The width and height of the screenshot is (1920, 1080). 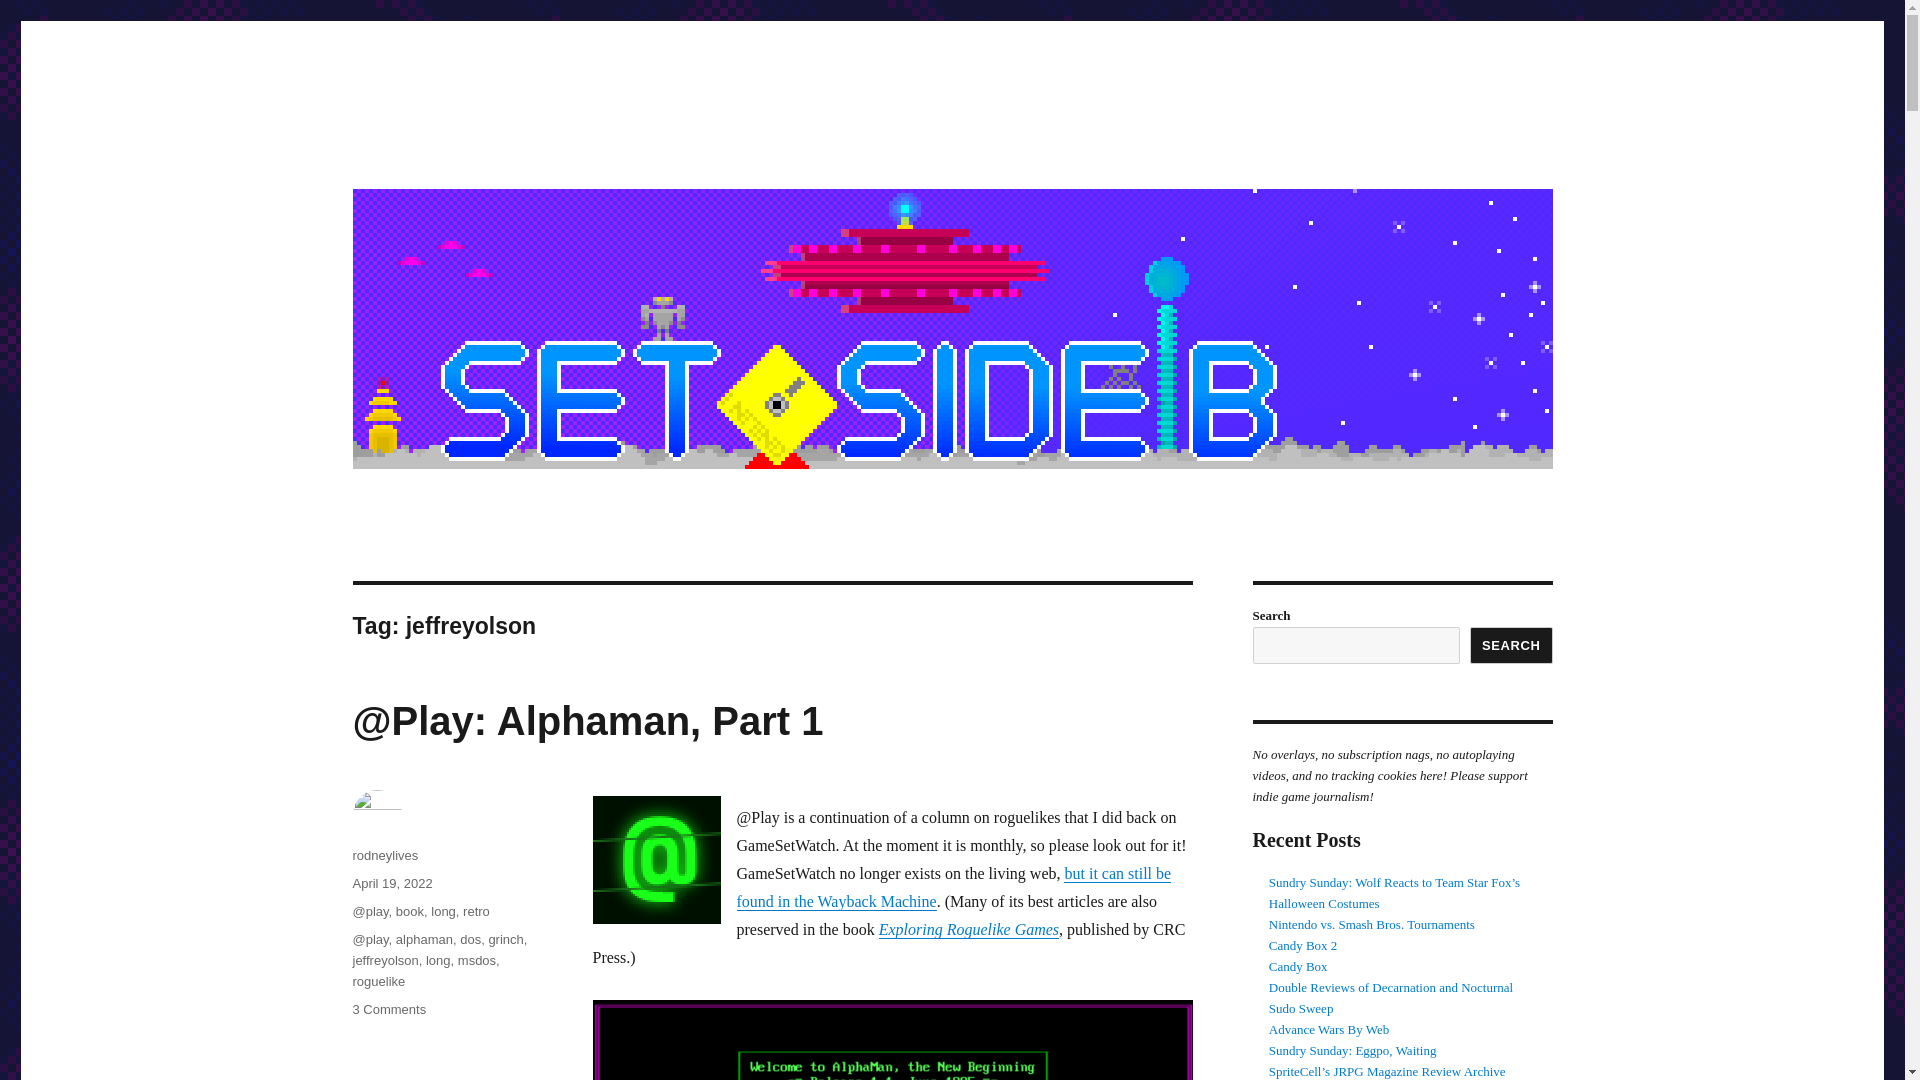 I want to click on long, so click(x=443, y=911).